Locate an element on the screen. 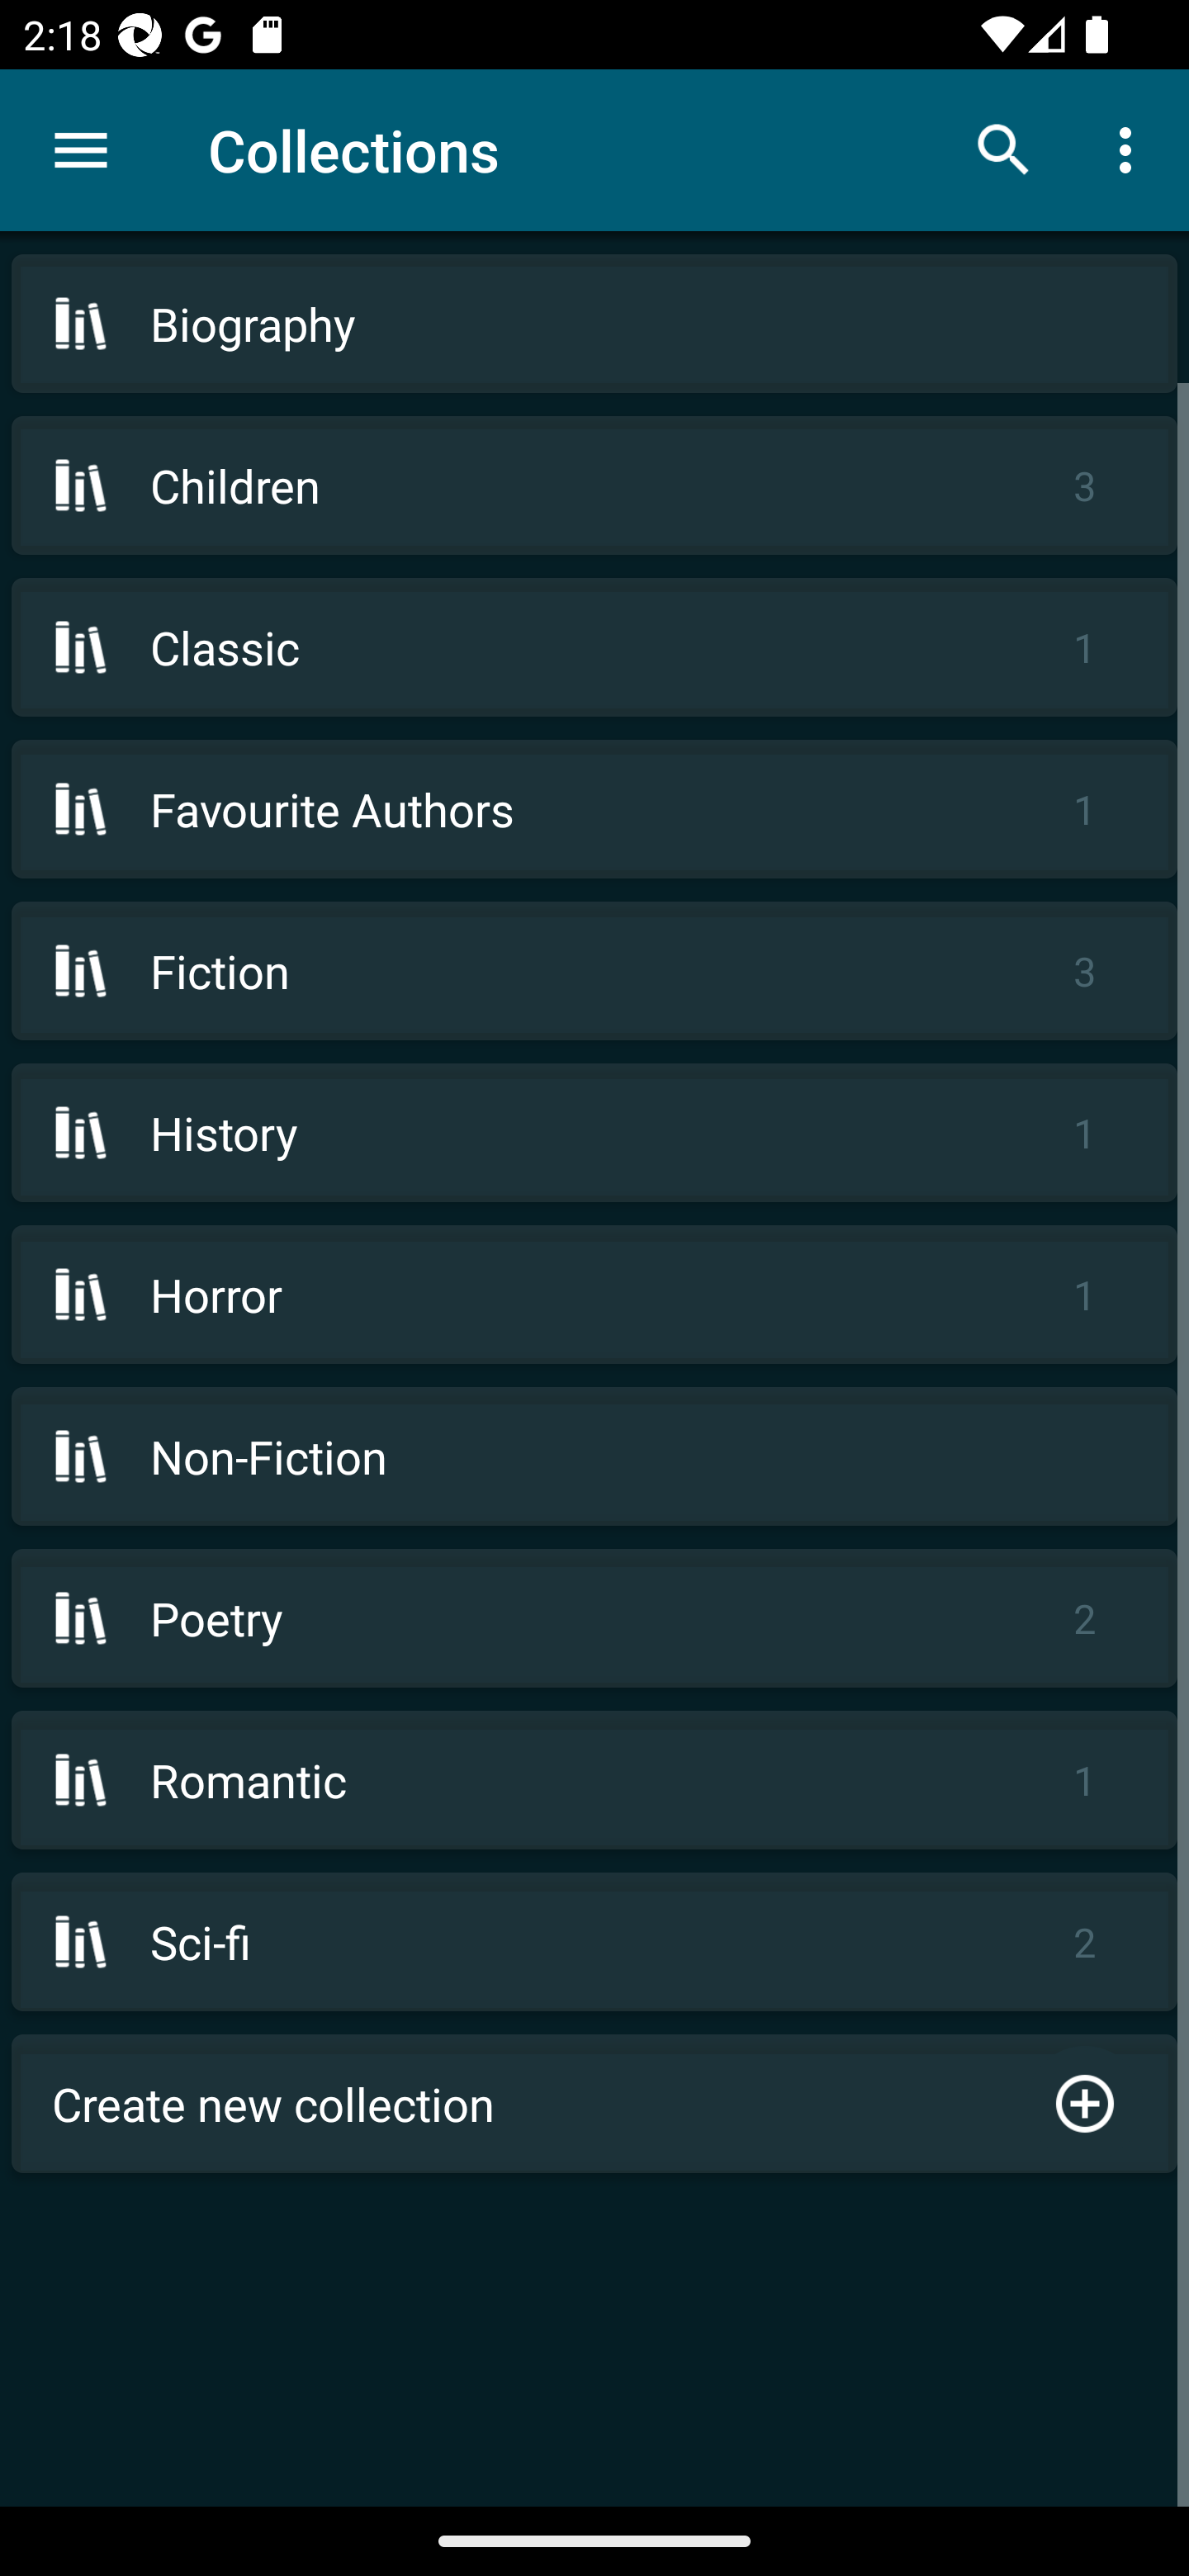 Image resolution: width=1189 pixels, height=2576 pixels. Sci-fi 2 is located at coordinates (594, 1942).